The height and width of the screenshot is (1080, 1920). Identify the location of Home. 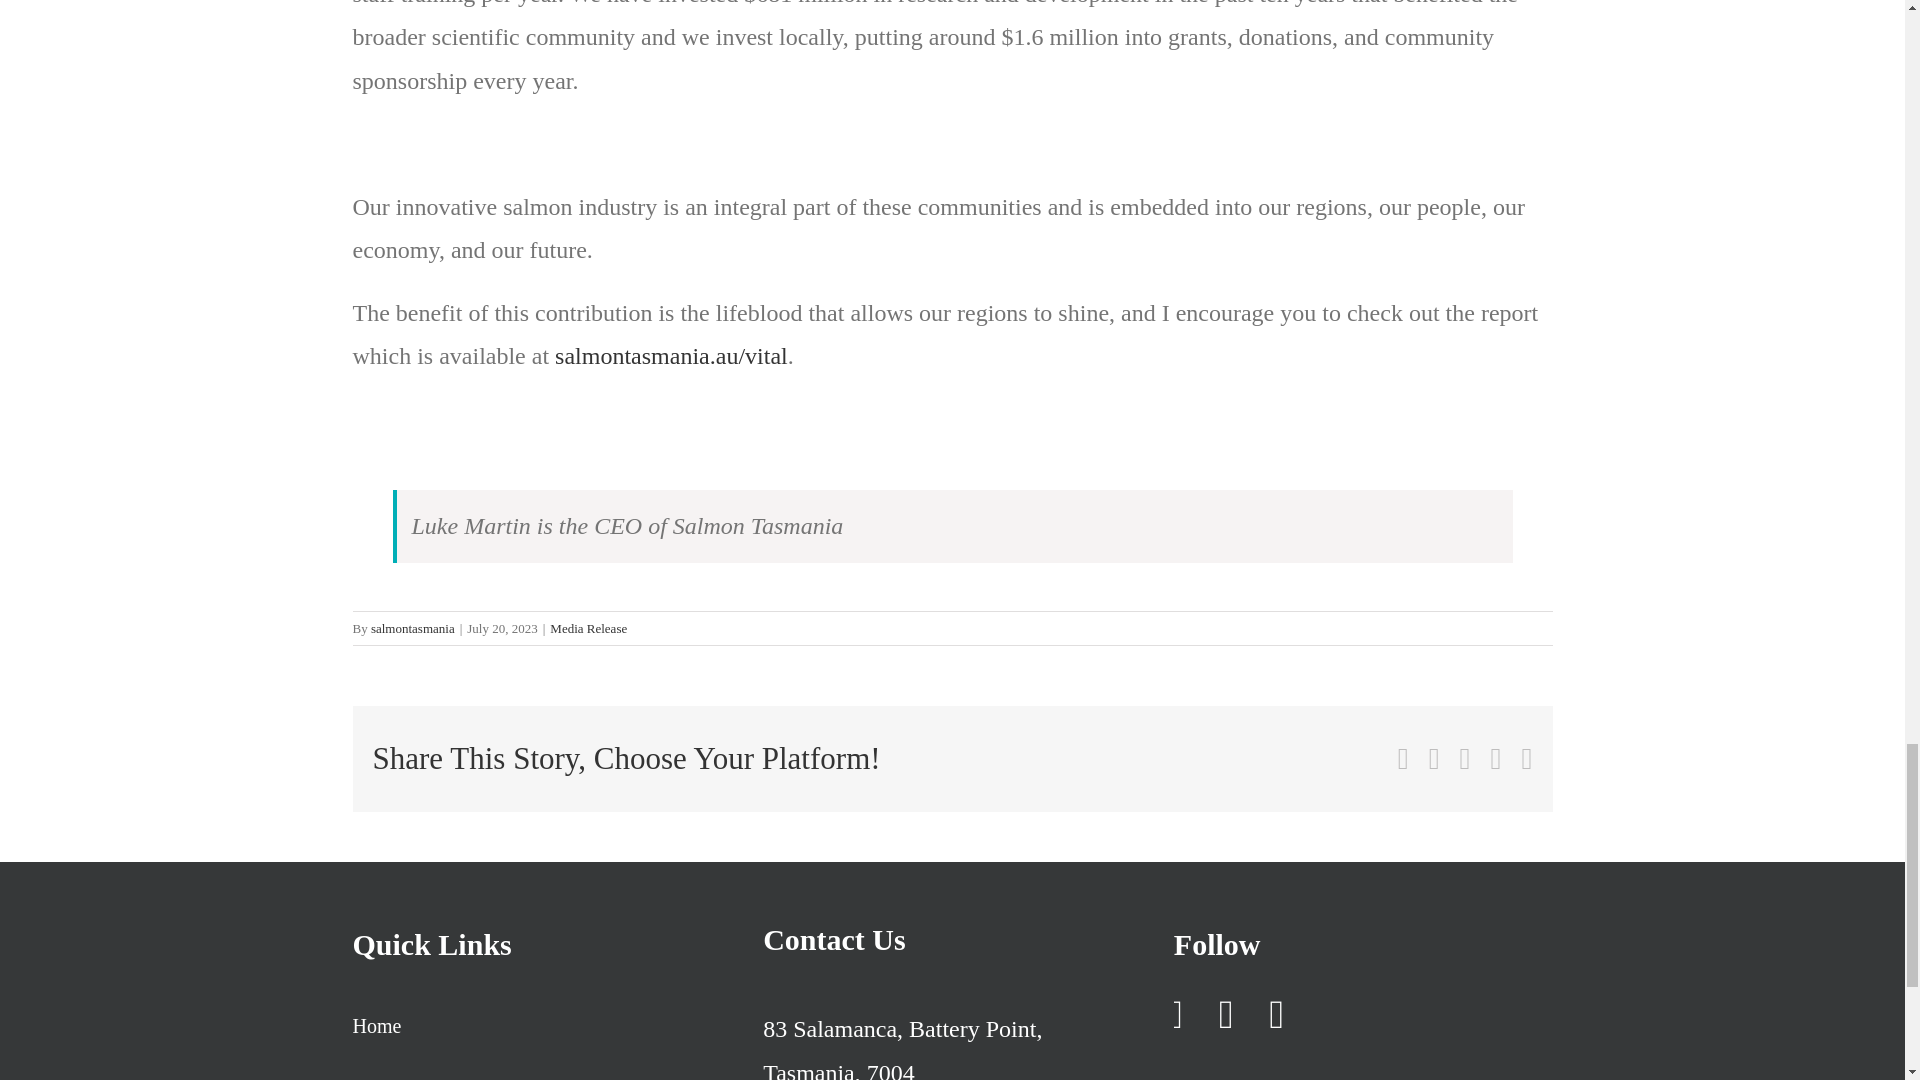
(540, 1026).